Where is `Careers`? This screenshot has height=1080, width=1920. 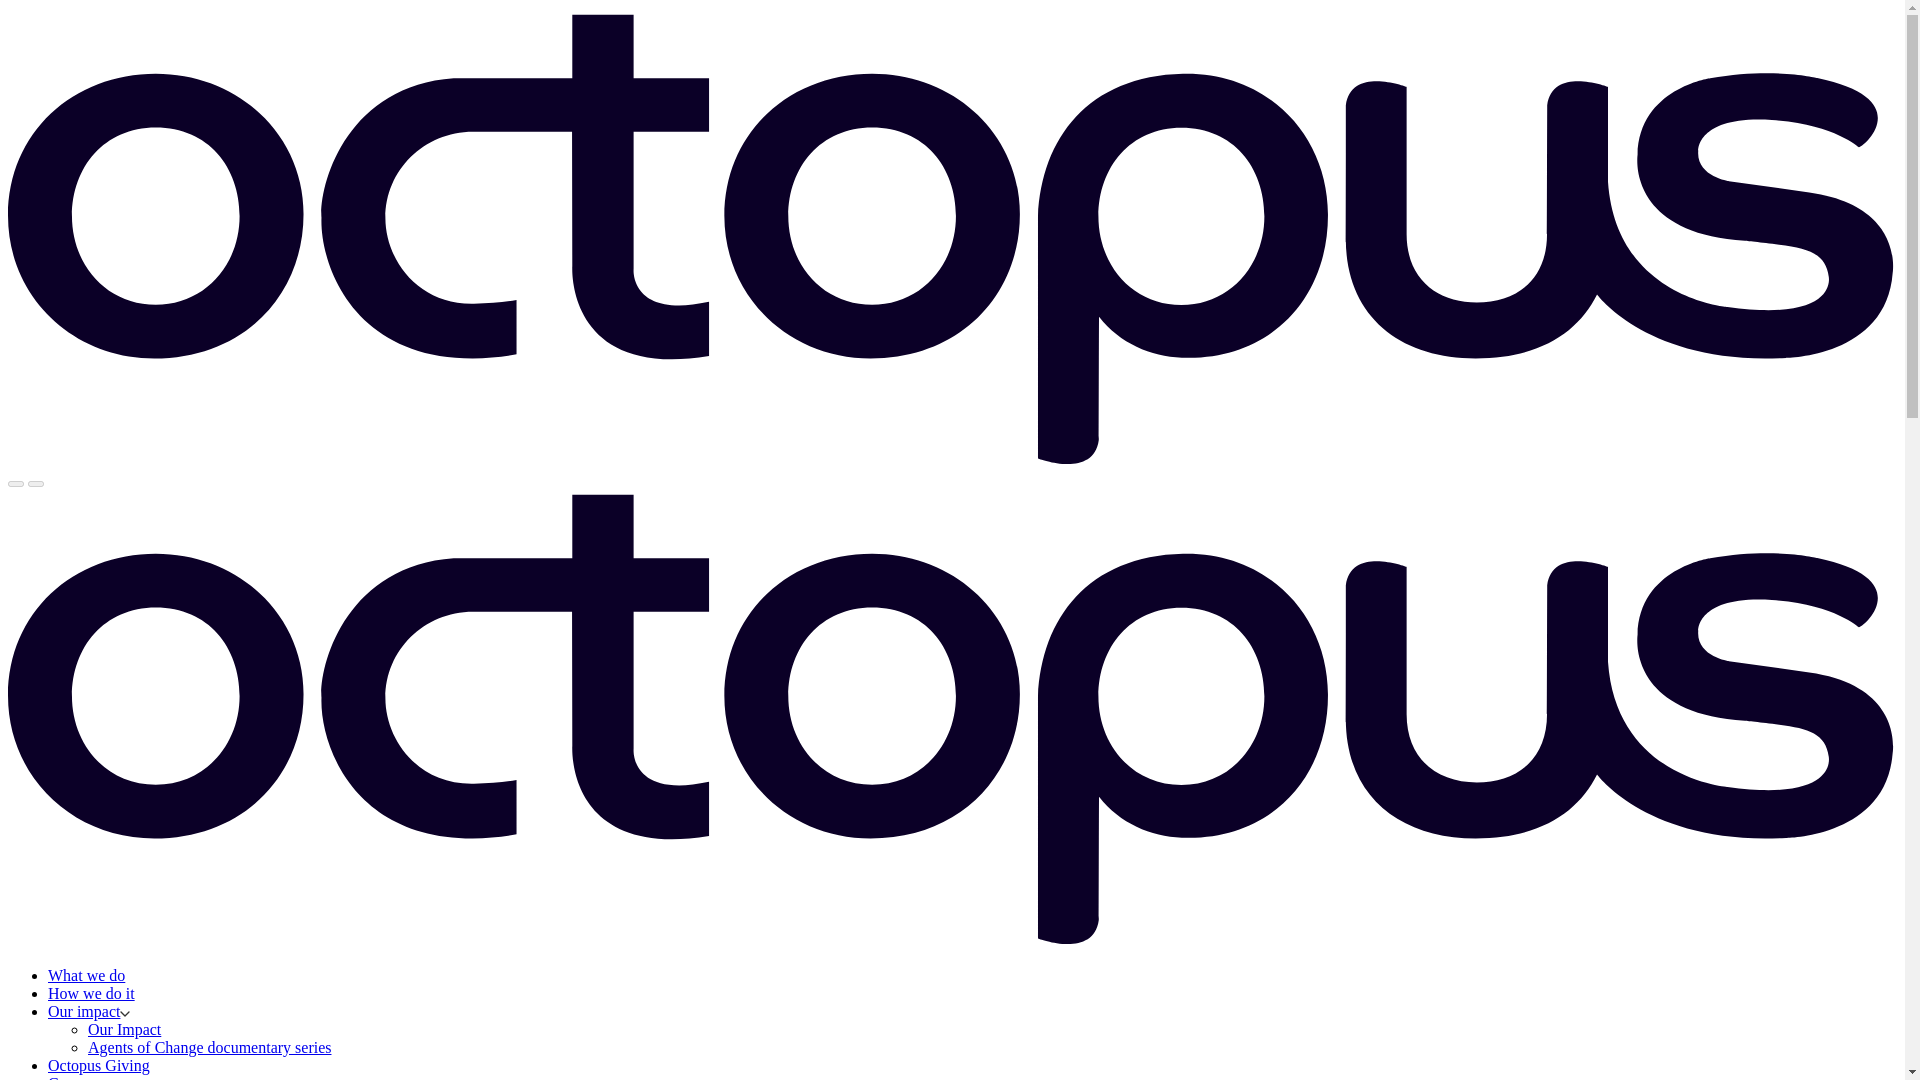 Careers is located at coordinates (72, 1077).